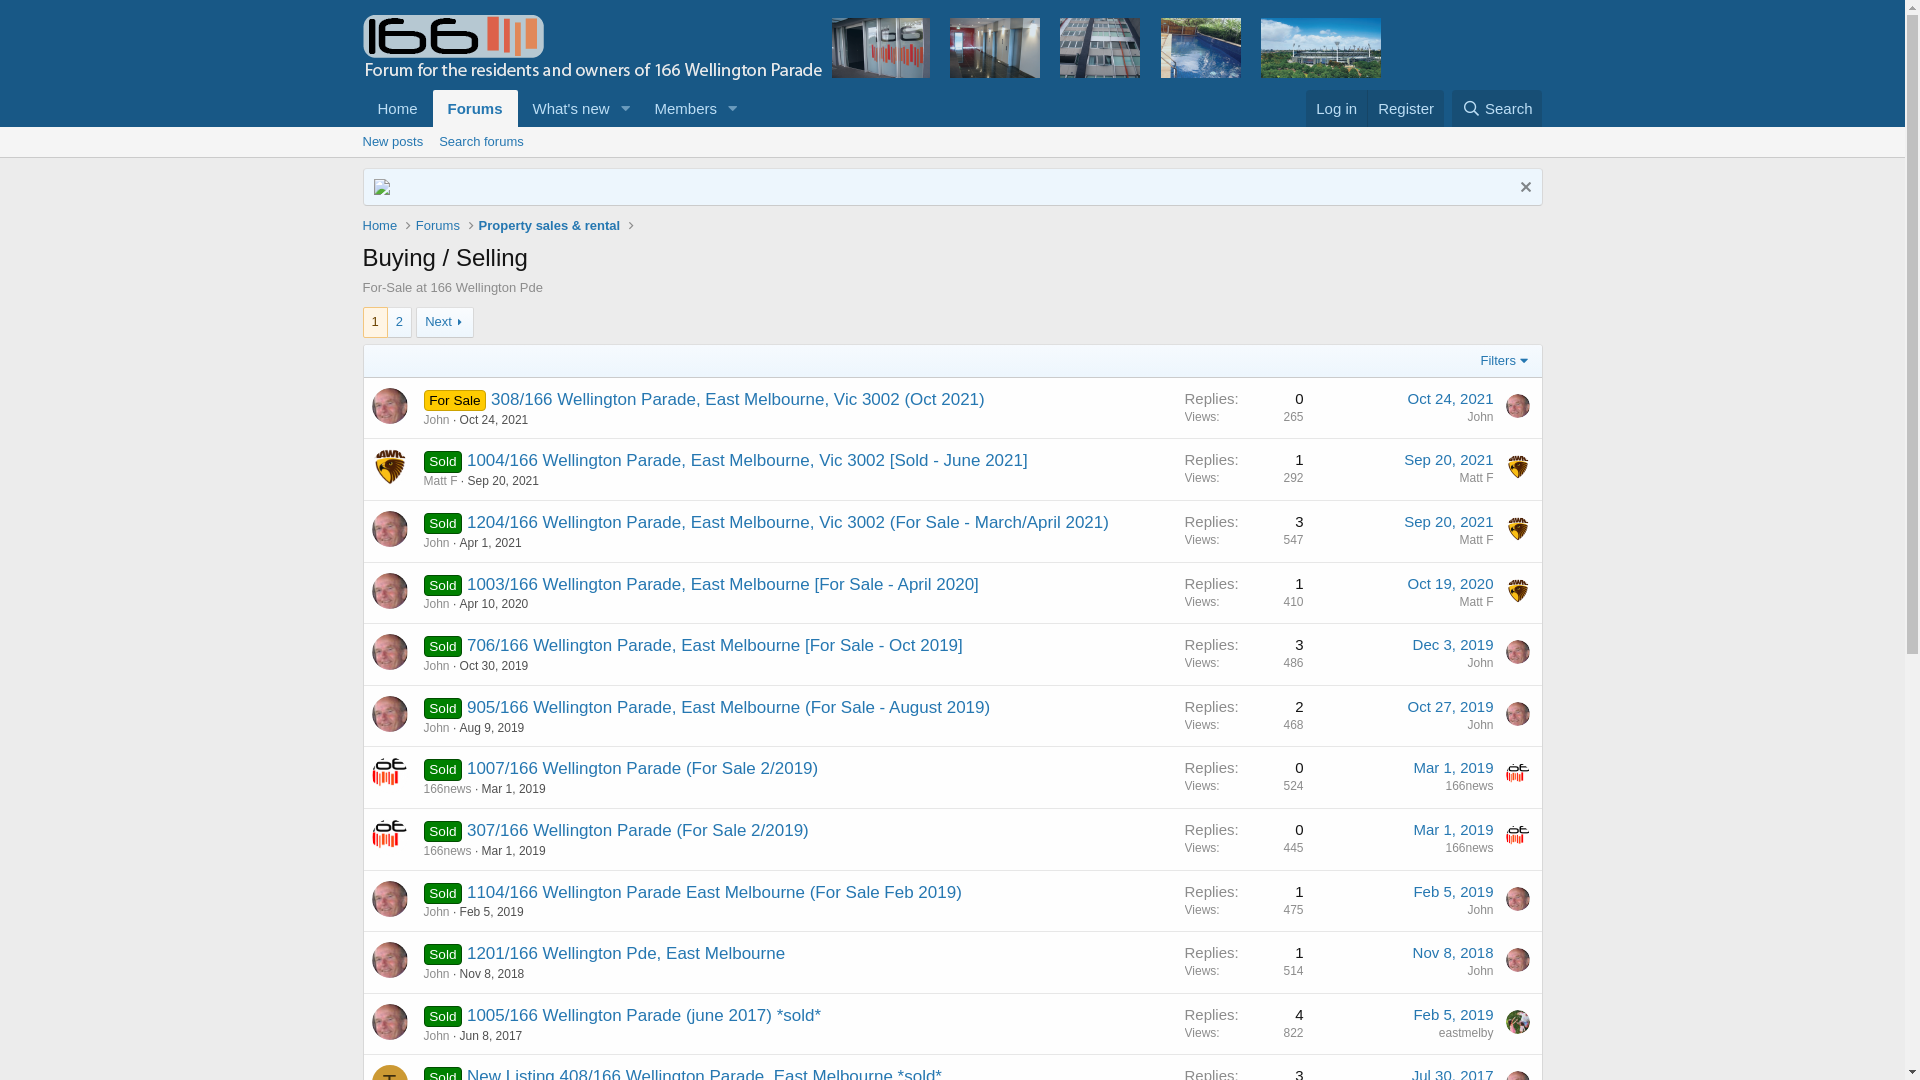 Image resolution: width=1920 pixels, height=1080 pixels. What do you see at coordinates (494, 604) in the screenshot?
I see `Apr 10, 2020` at bounding box center [494, 604].